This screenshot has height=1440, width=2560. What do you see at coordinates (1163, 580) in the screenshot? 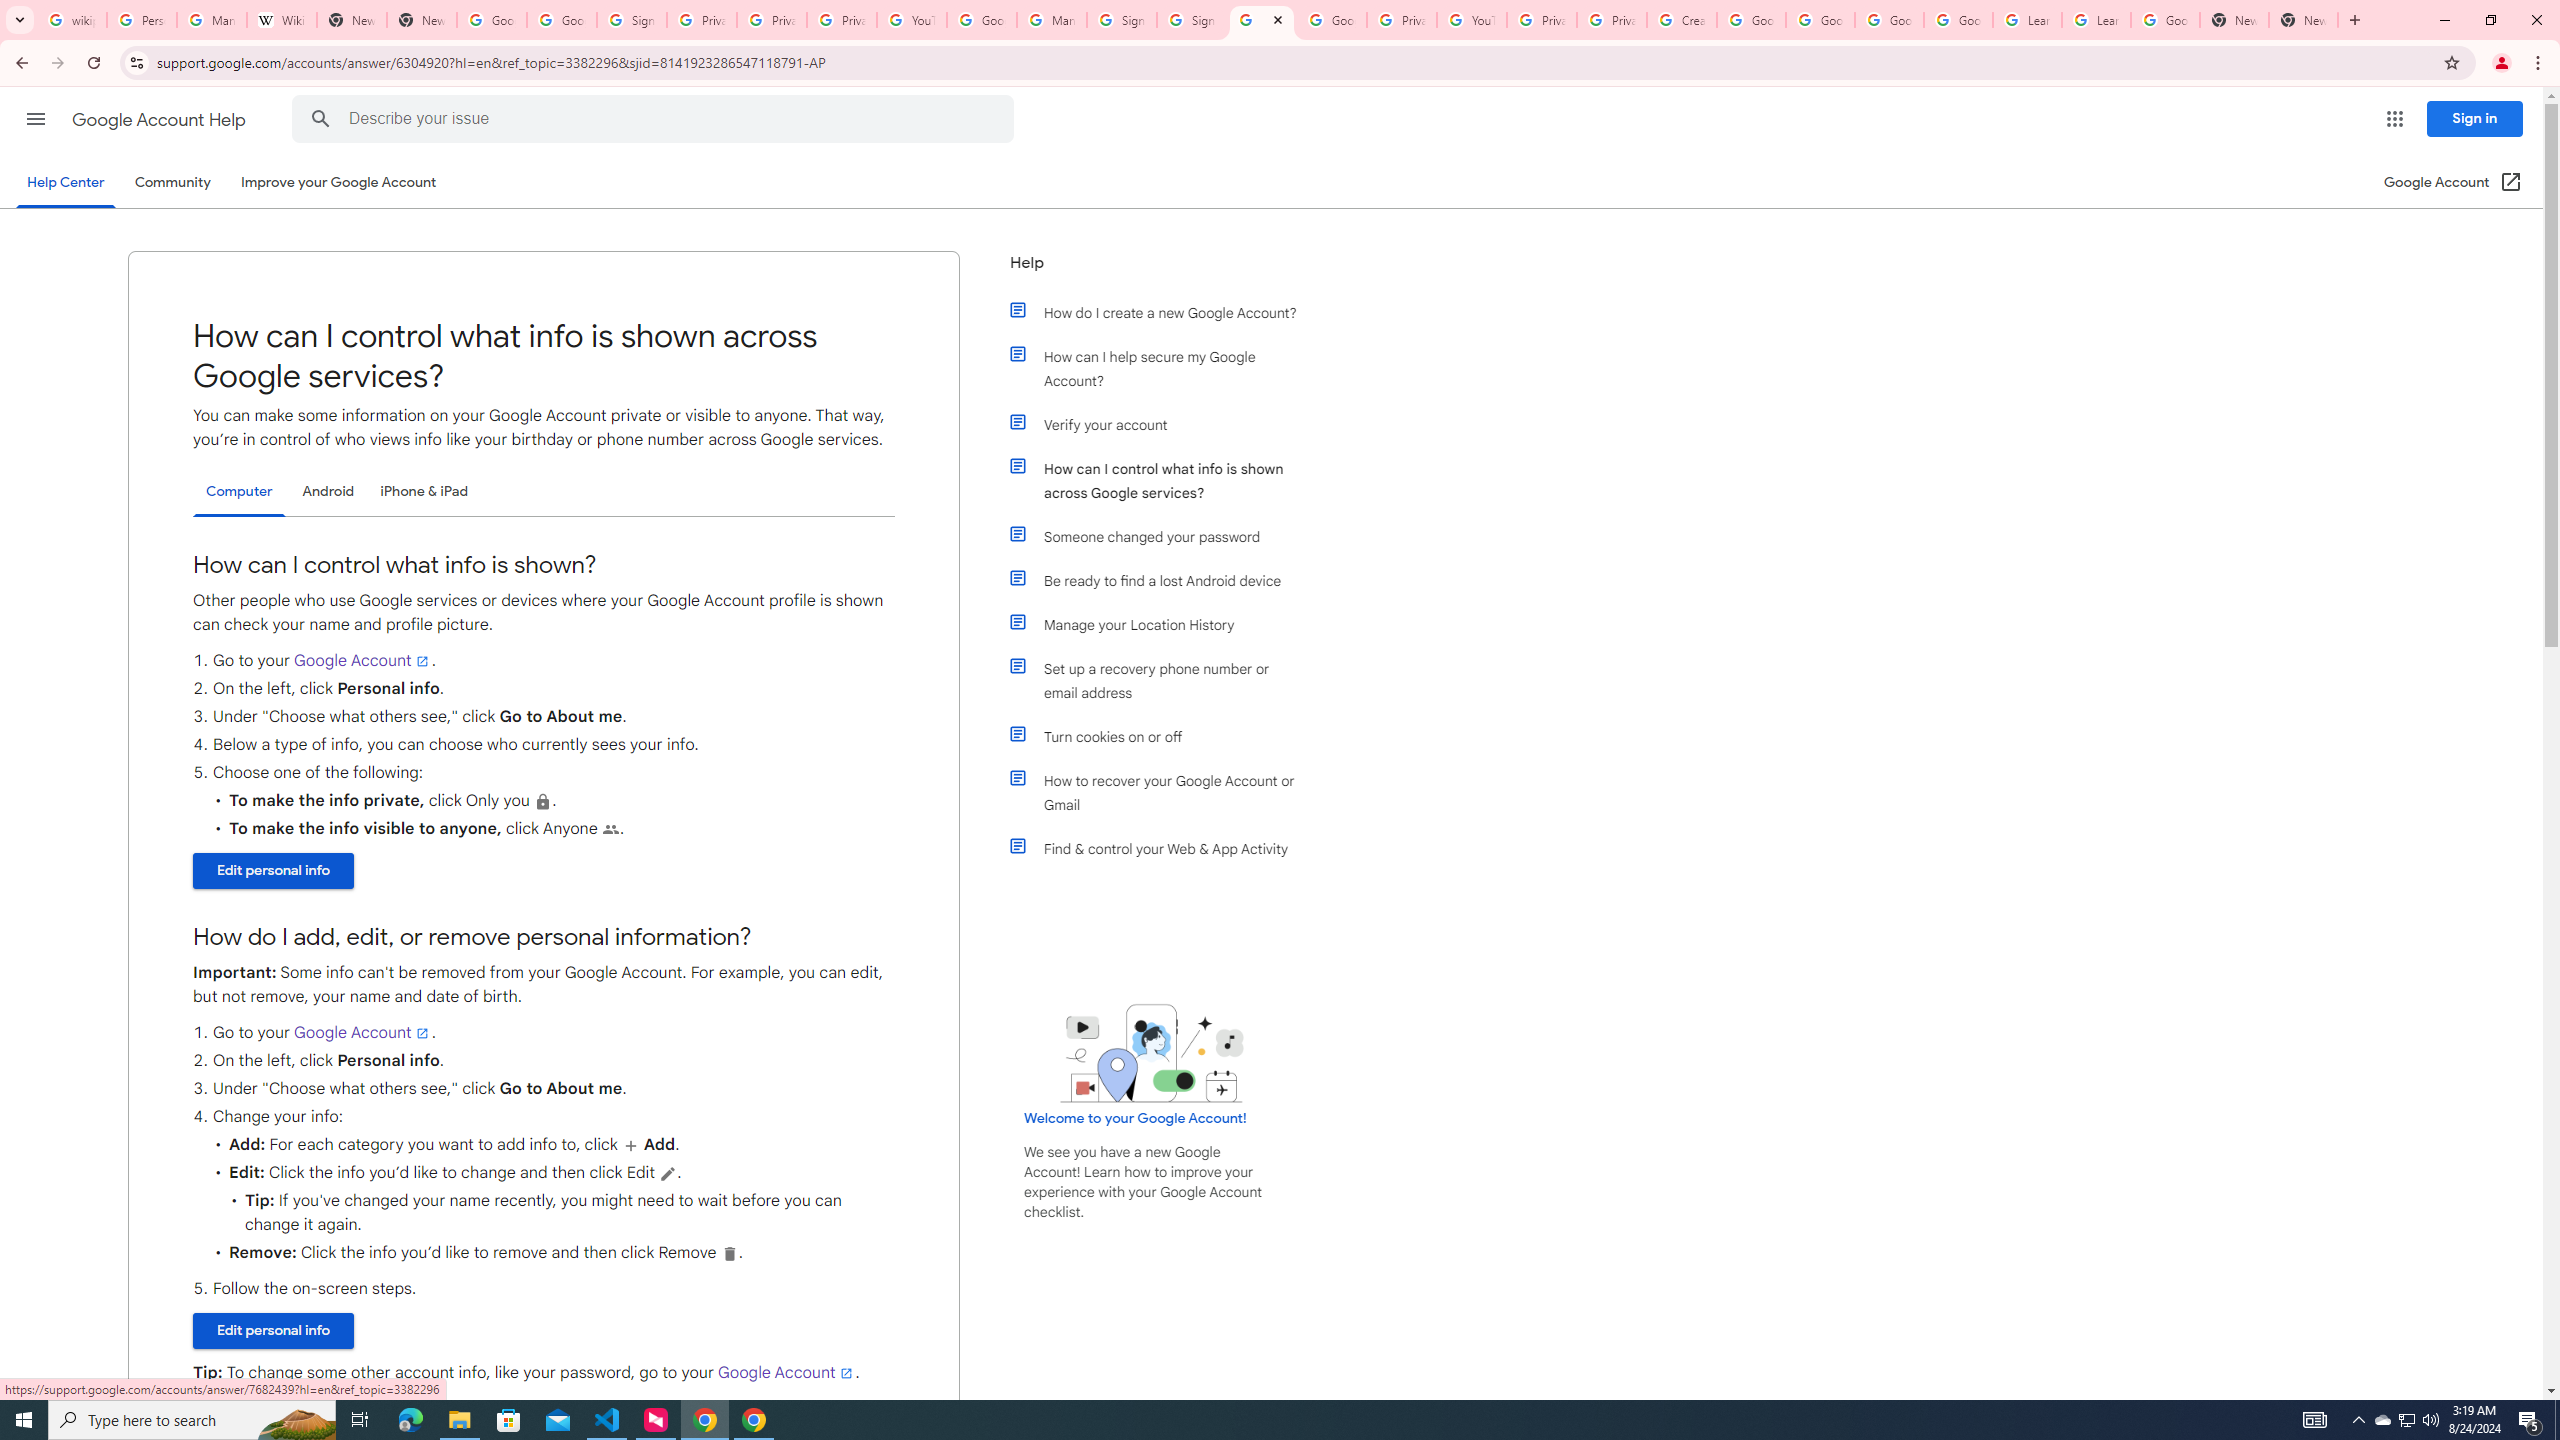
I see `Be ready to find a lost Android device` at bounding box center [1163, 580].